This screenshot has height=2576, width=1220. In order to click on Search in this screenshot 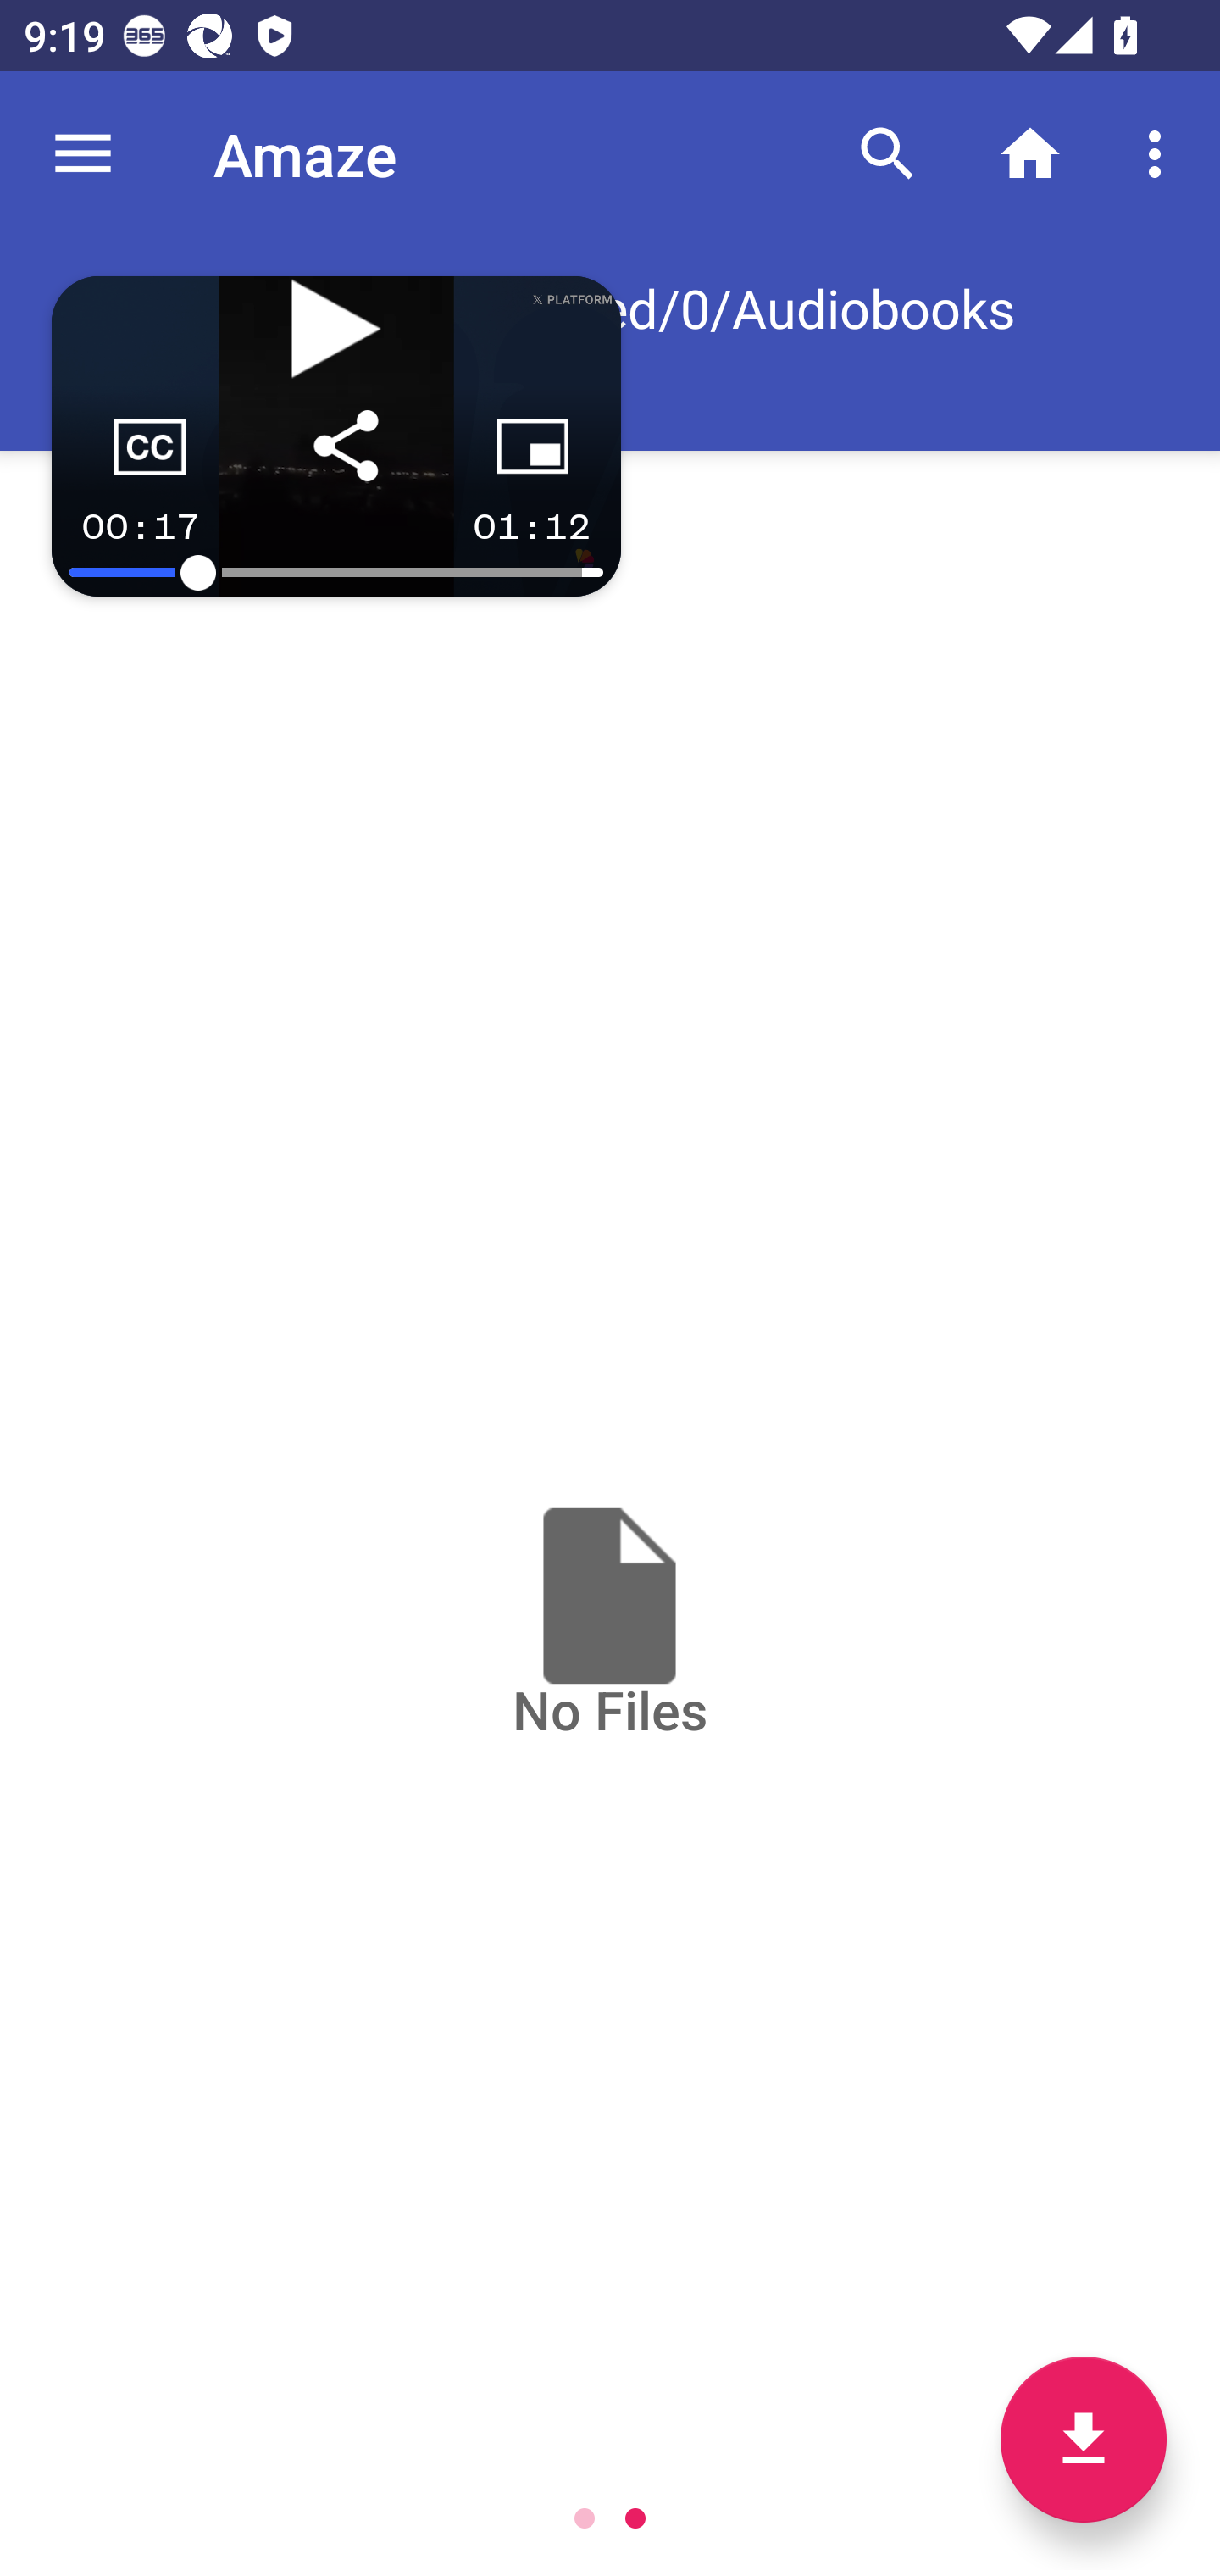, I will do `click(887, 154)`.